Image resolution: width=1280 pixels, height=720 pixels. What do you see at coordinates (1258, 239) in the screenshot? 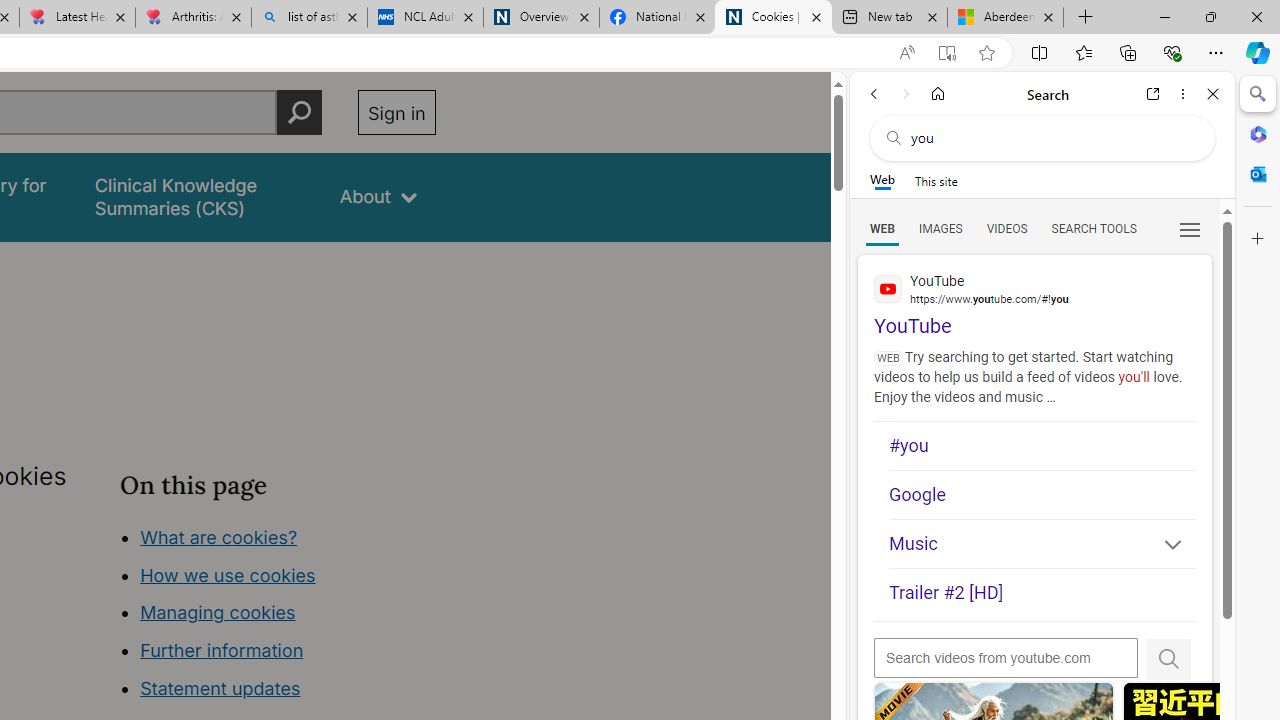
I see `Close Customize pane` at bounding box center [1258, 239].